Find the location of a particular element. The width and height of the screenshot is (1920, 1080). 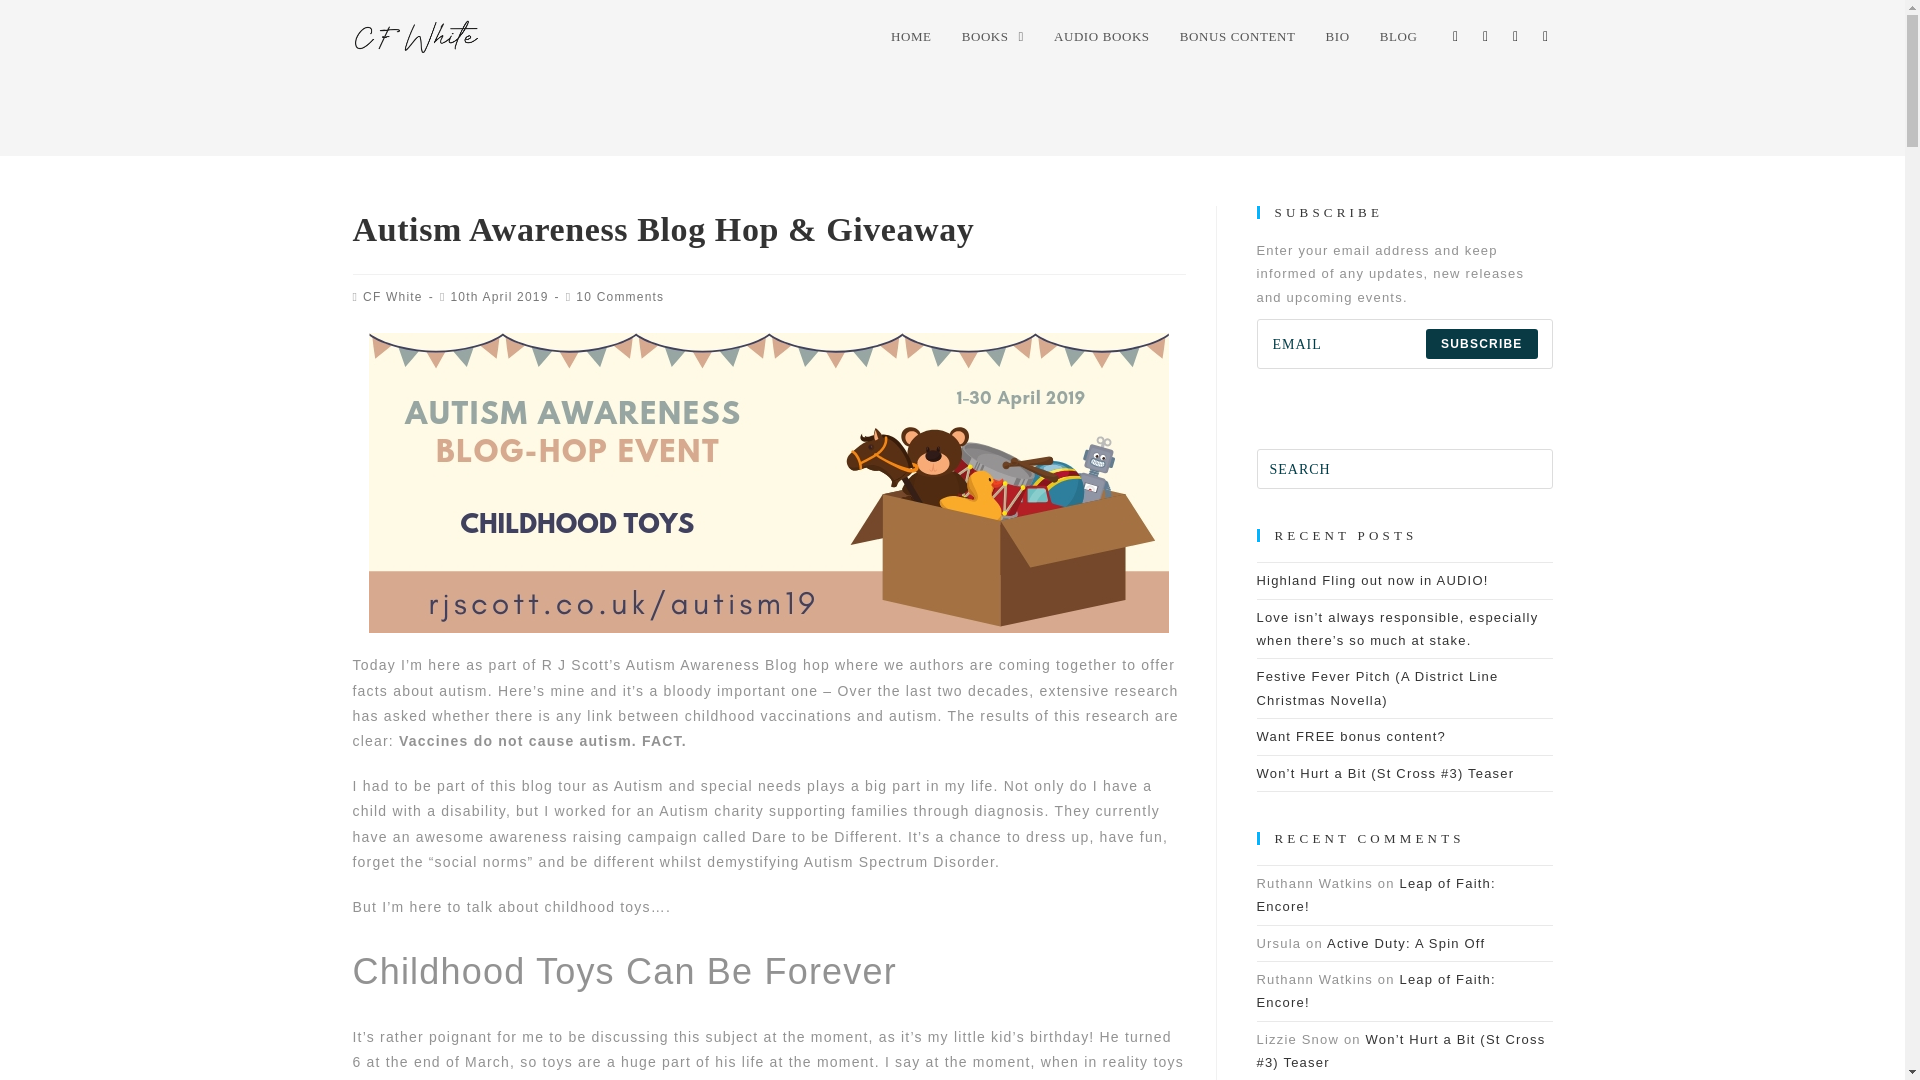

BOOKS is located at coordinates (992, 37).